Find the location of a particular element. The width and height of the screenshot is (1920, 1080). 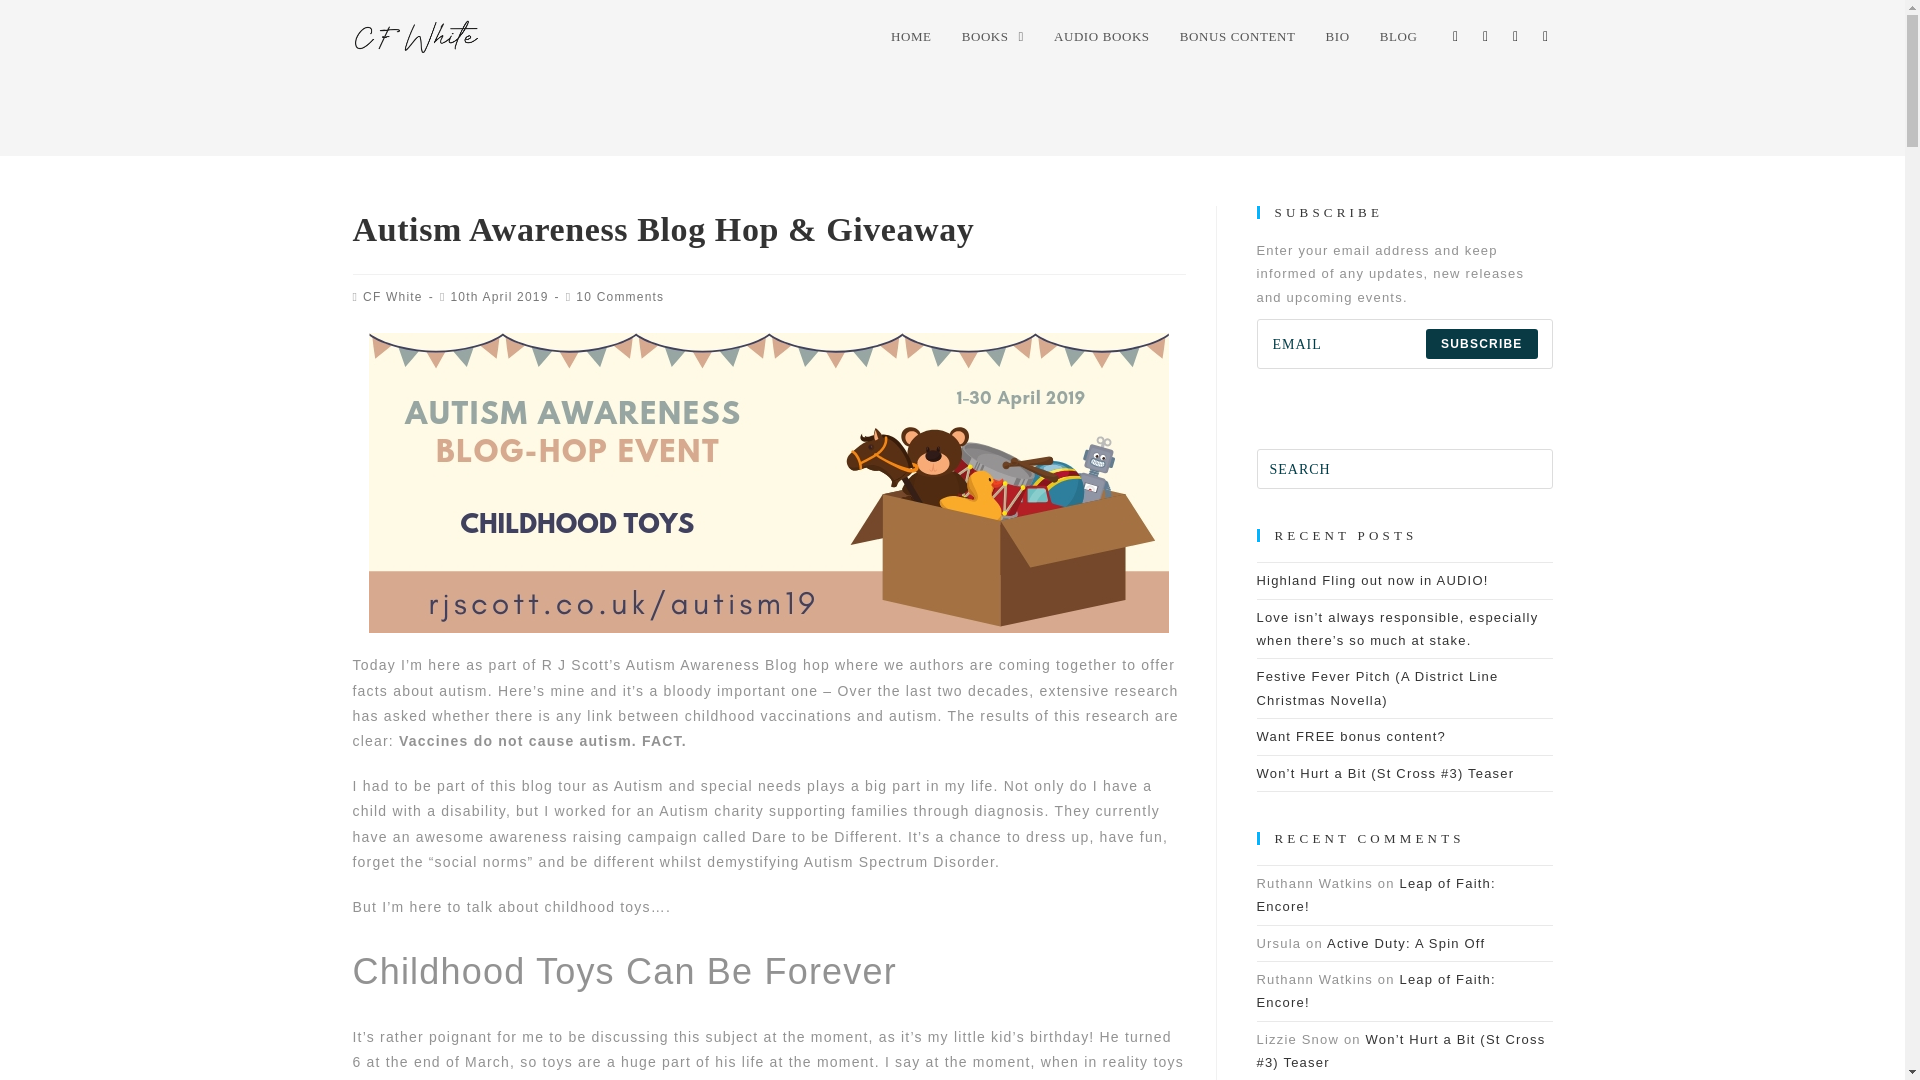

BOOKS is located at coordinates (992, 37).